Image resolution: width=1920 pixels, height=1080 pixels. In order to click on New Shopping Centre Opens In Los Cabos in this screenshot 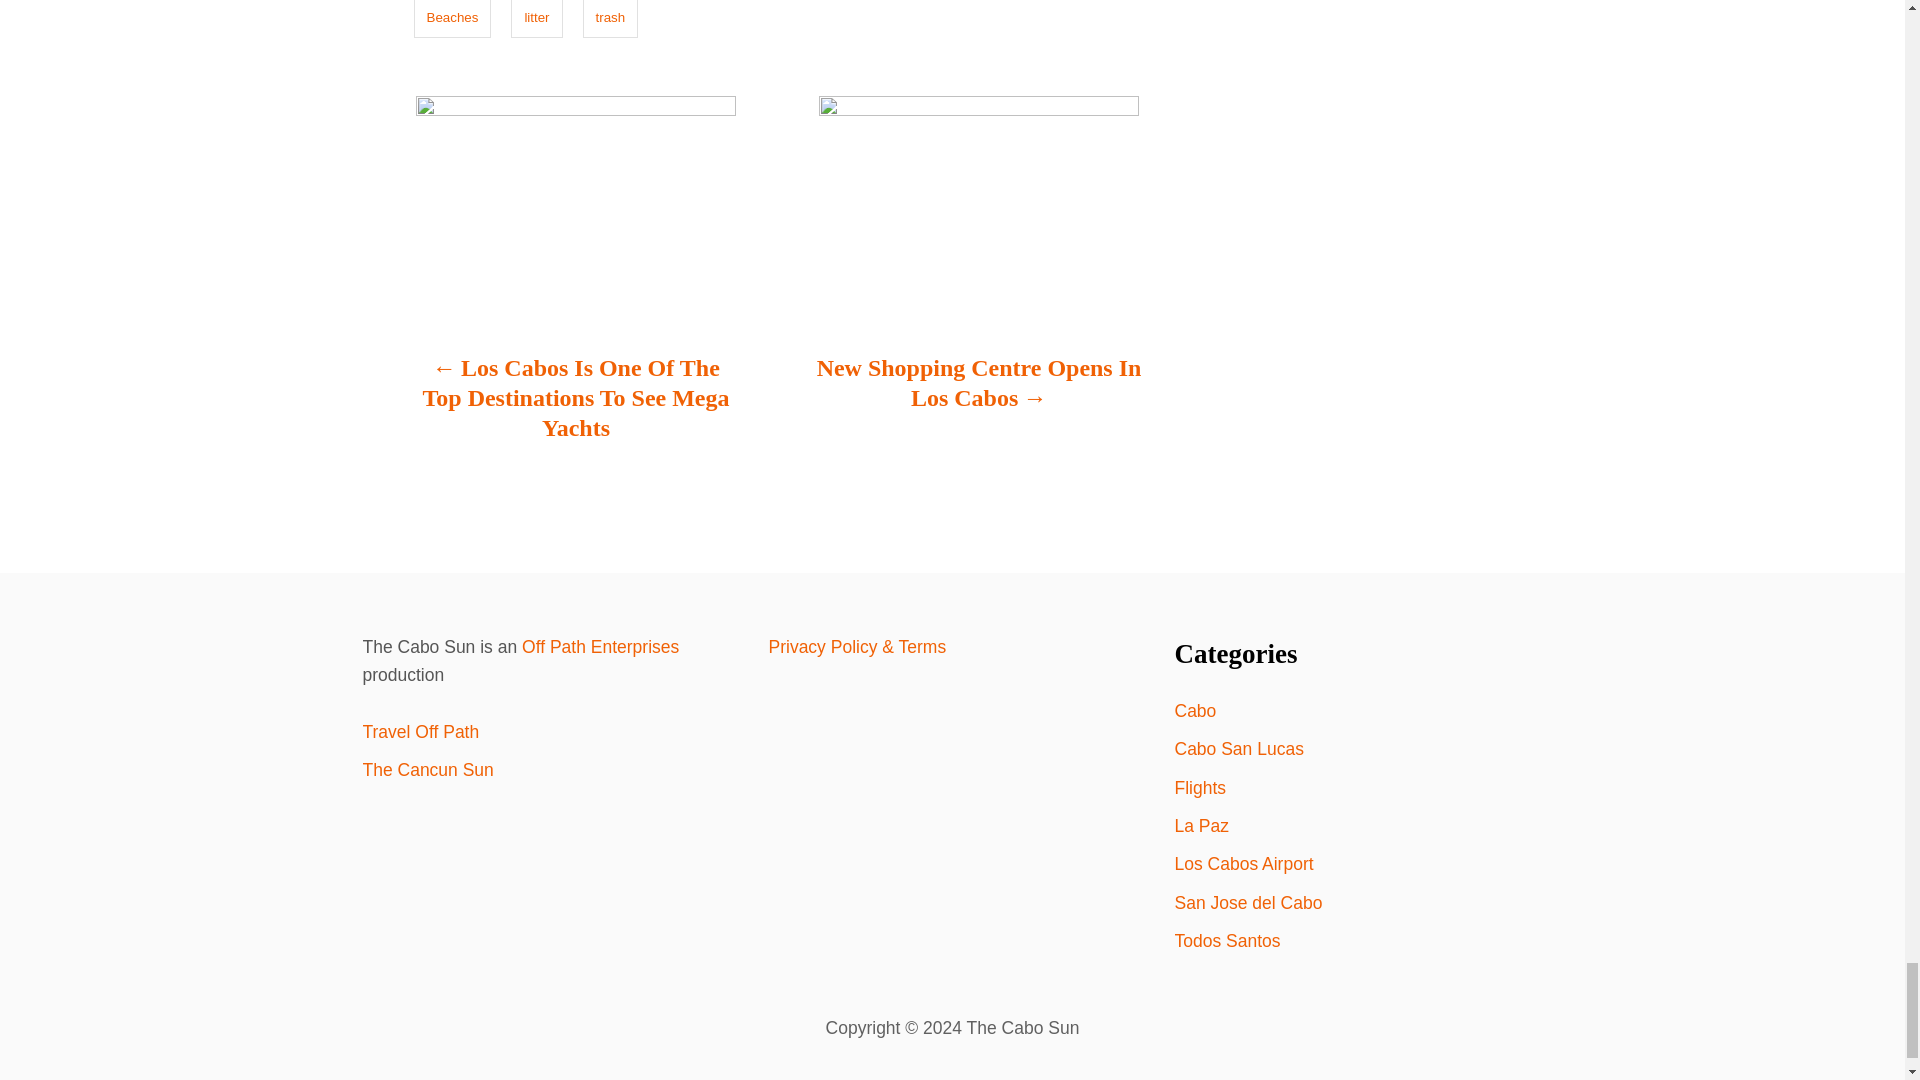, I will do `click(978, 393)`.